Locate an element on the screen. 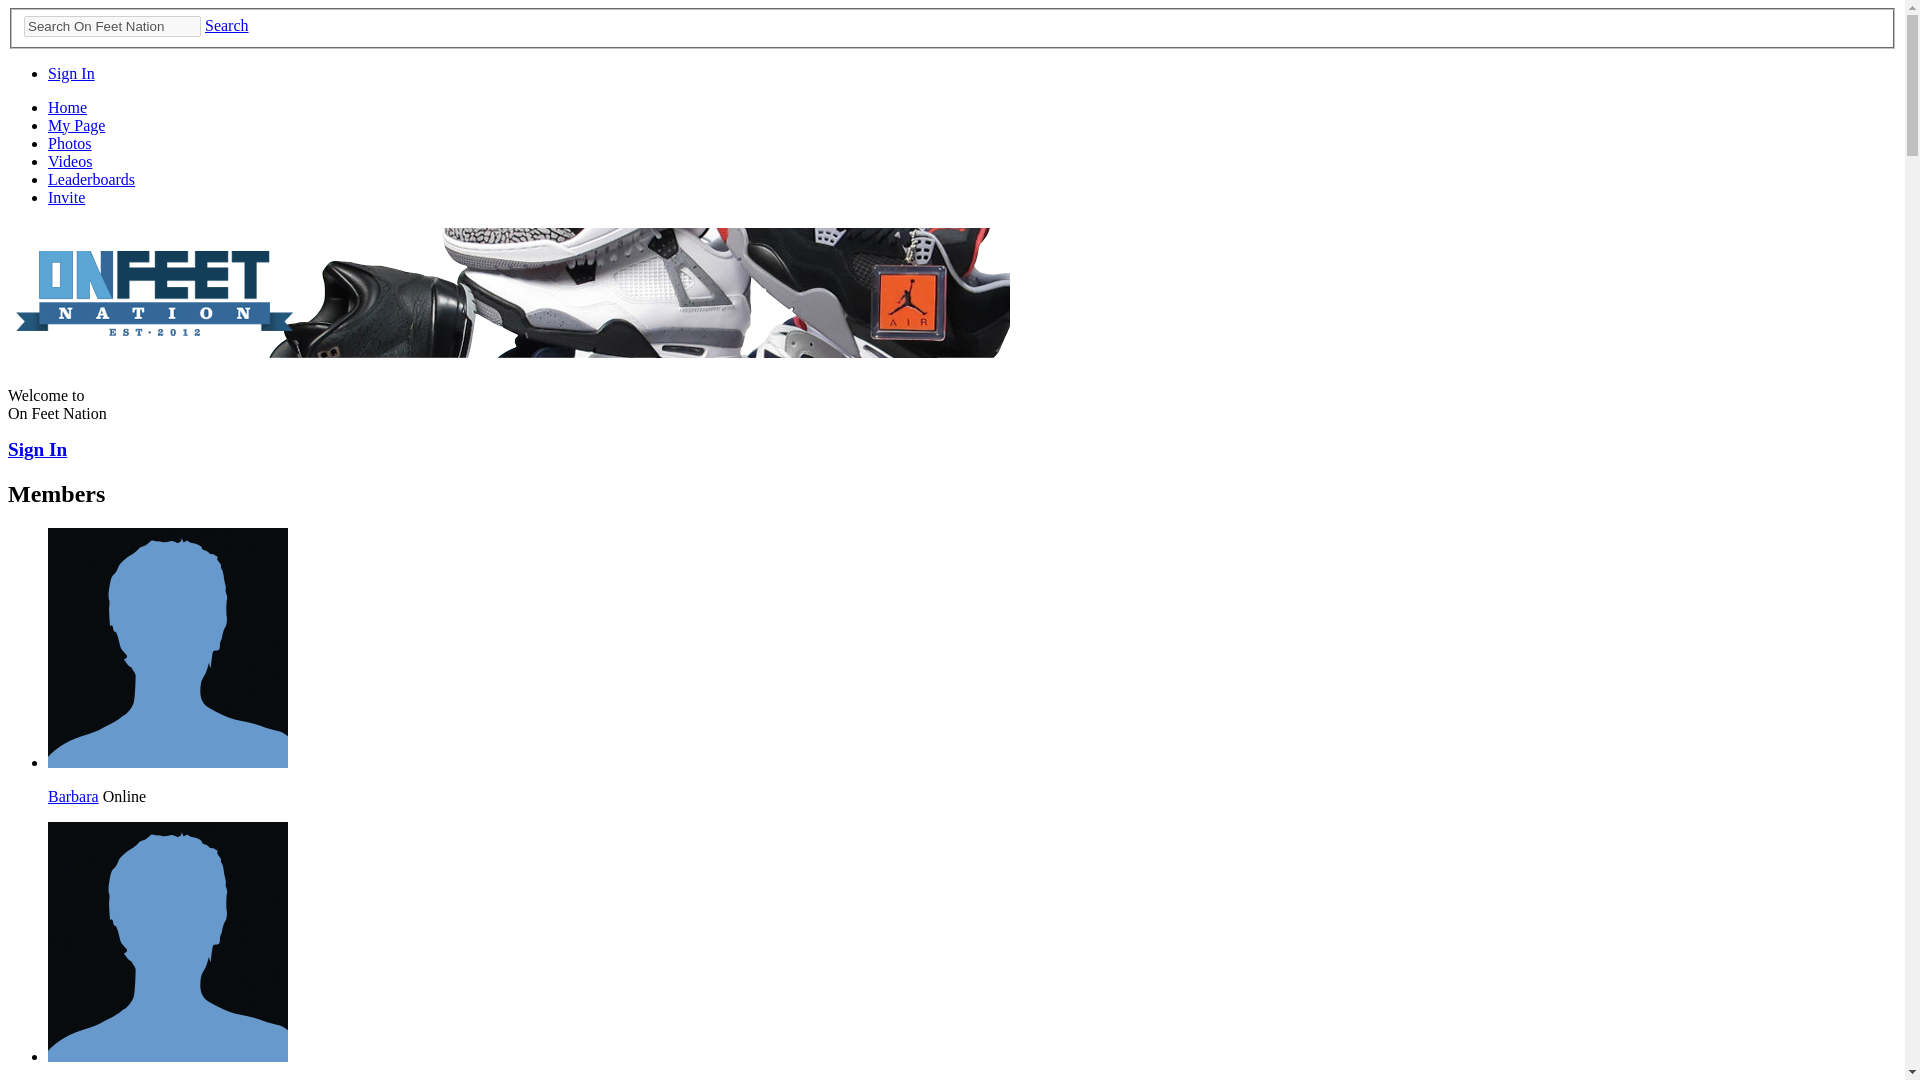  Search On Feet Nation is located at coordinates (112, 26).